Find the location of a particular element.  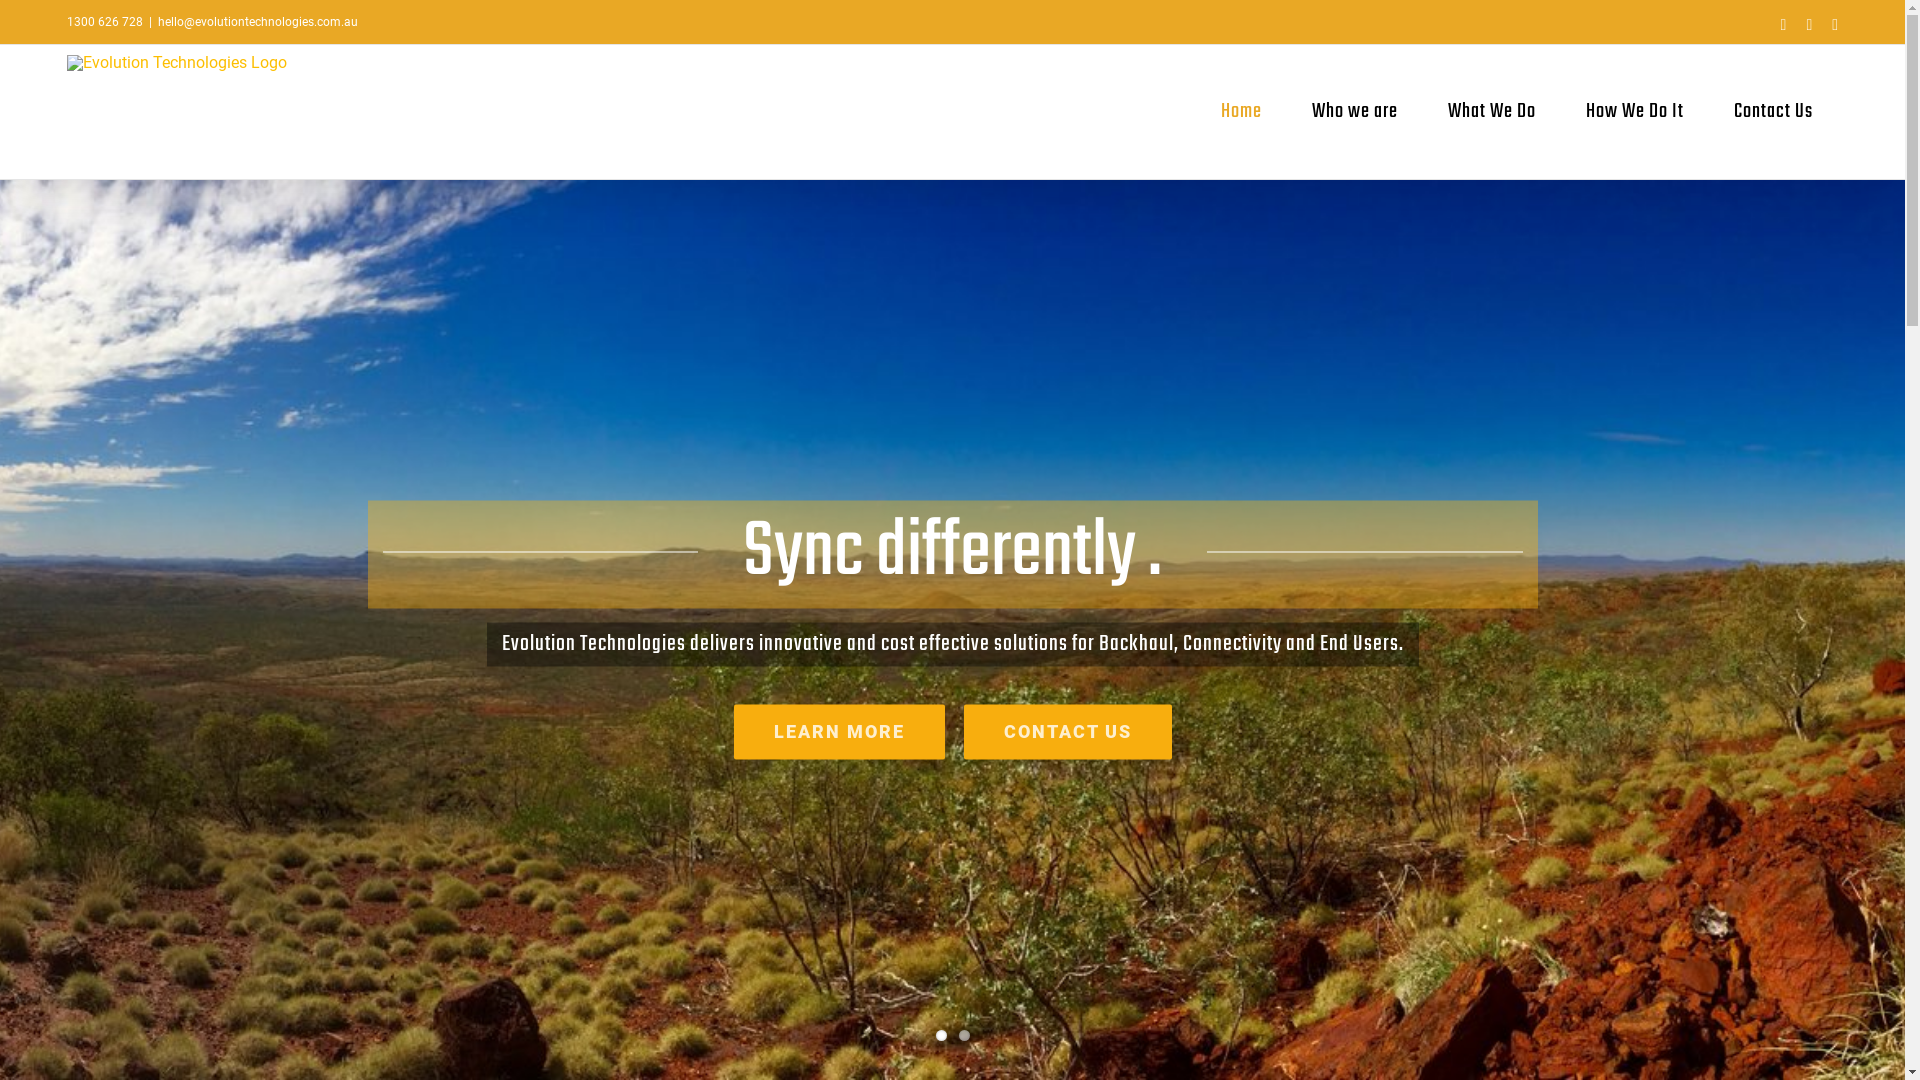

What We Do is located at coordinates (1492, 112).